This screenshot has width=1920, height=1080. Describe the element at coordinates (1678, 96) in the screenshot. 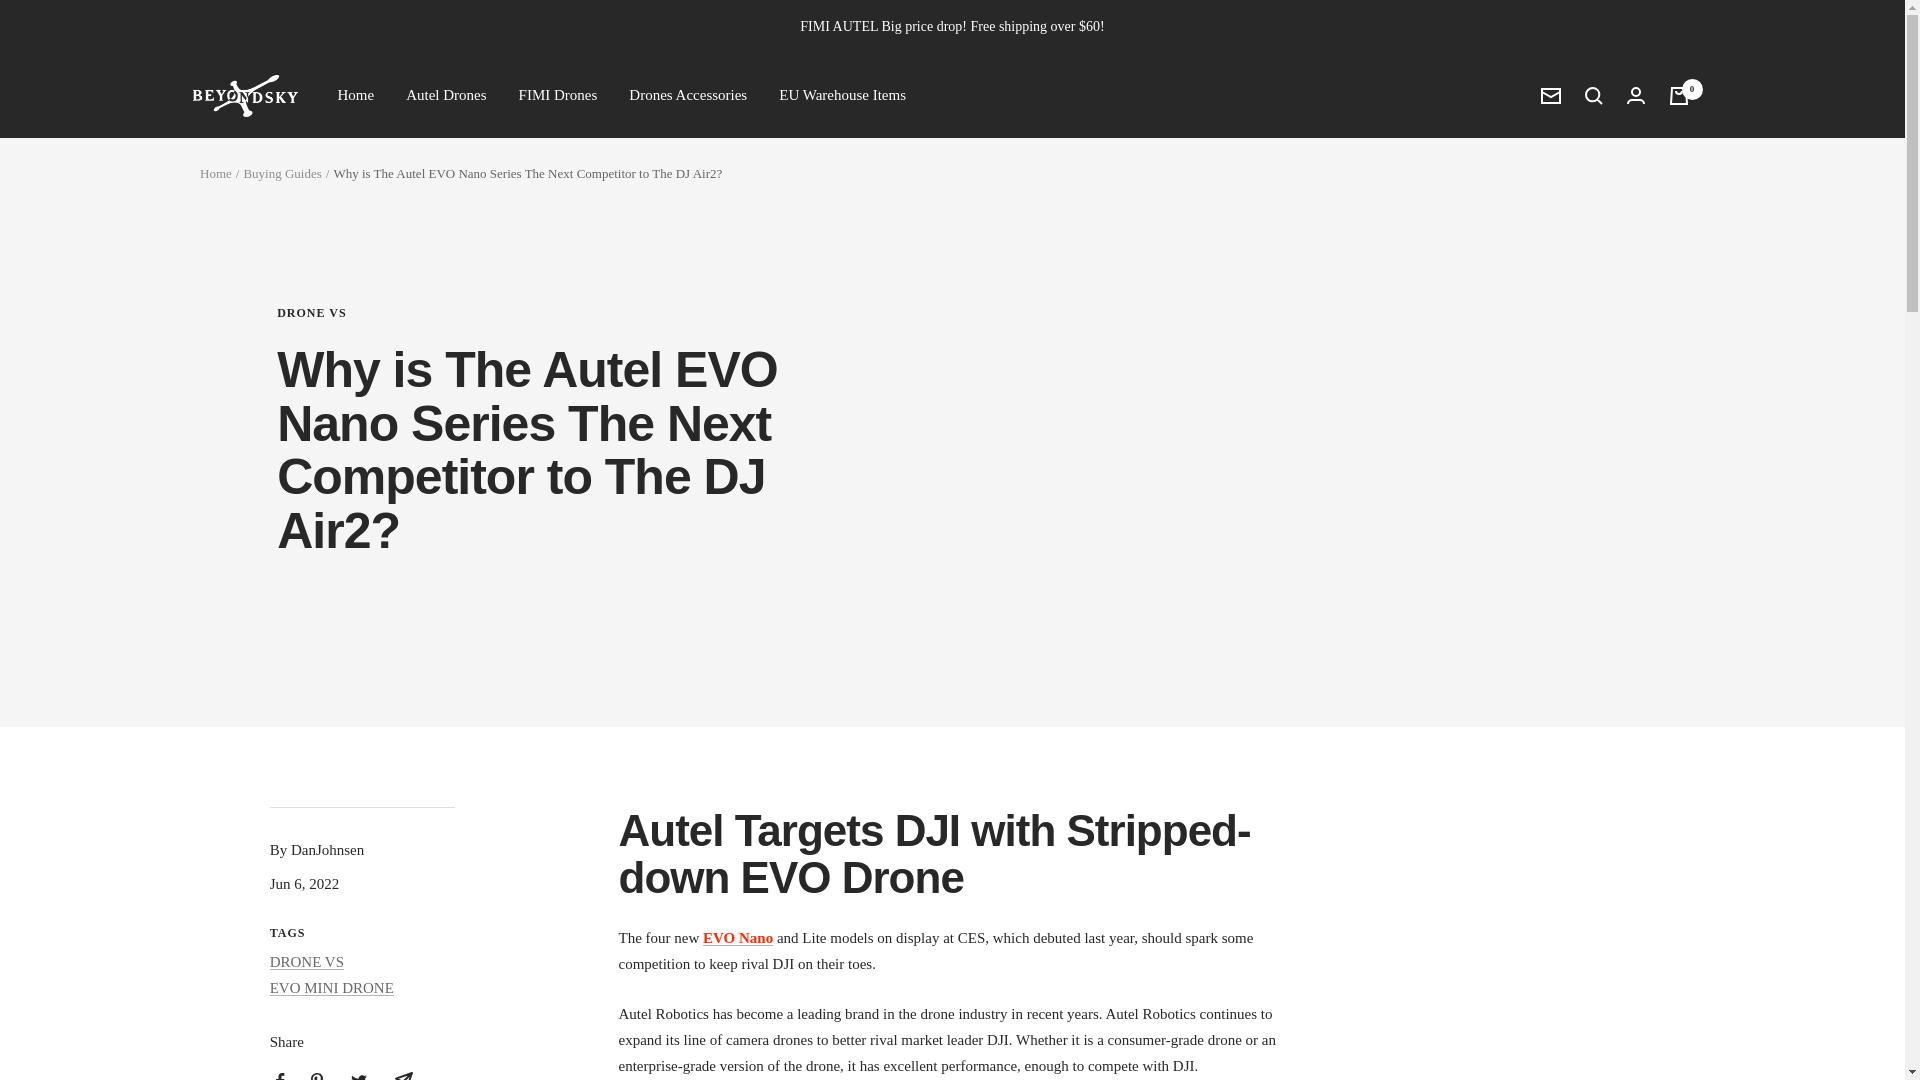

I see `0` at that location.